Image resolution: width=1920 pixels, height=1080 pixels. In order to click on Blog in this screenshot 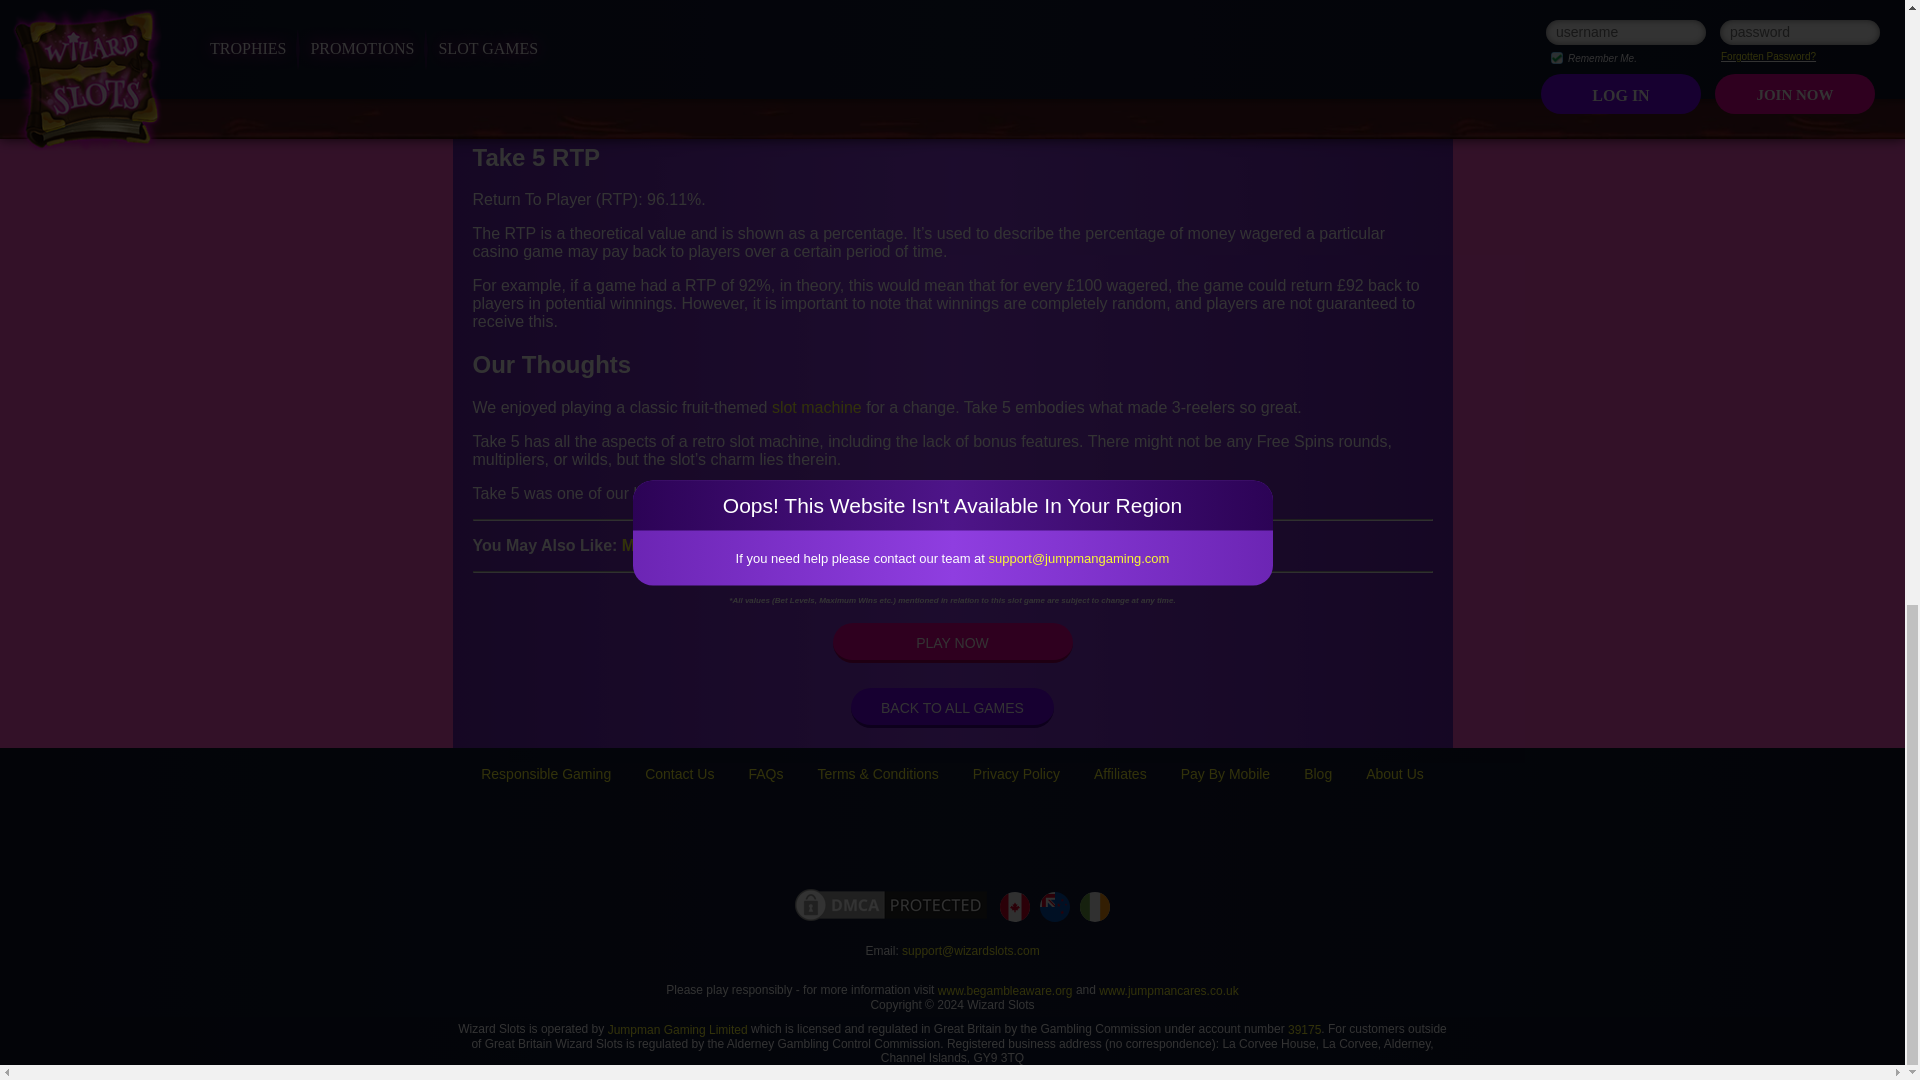, I will do `click(1318, 773)`.